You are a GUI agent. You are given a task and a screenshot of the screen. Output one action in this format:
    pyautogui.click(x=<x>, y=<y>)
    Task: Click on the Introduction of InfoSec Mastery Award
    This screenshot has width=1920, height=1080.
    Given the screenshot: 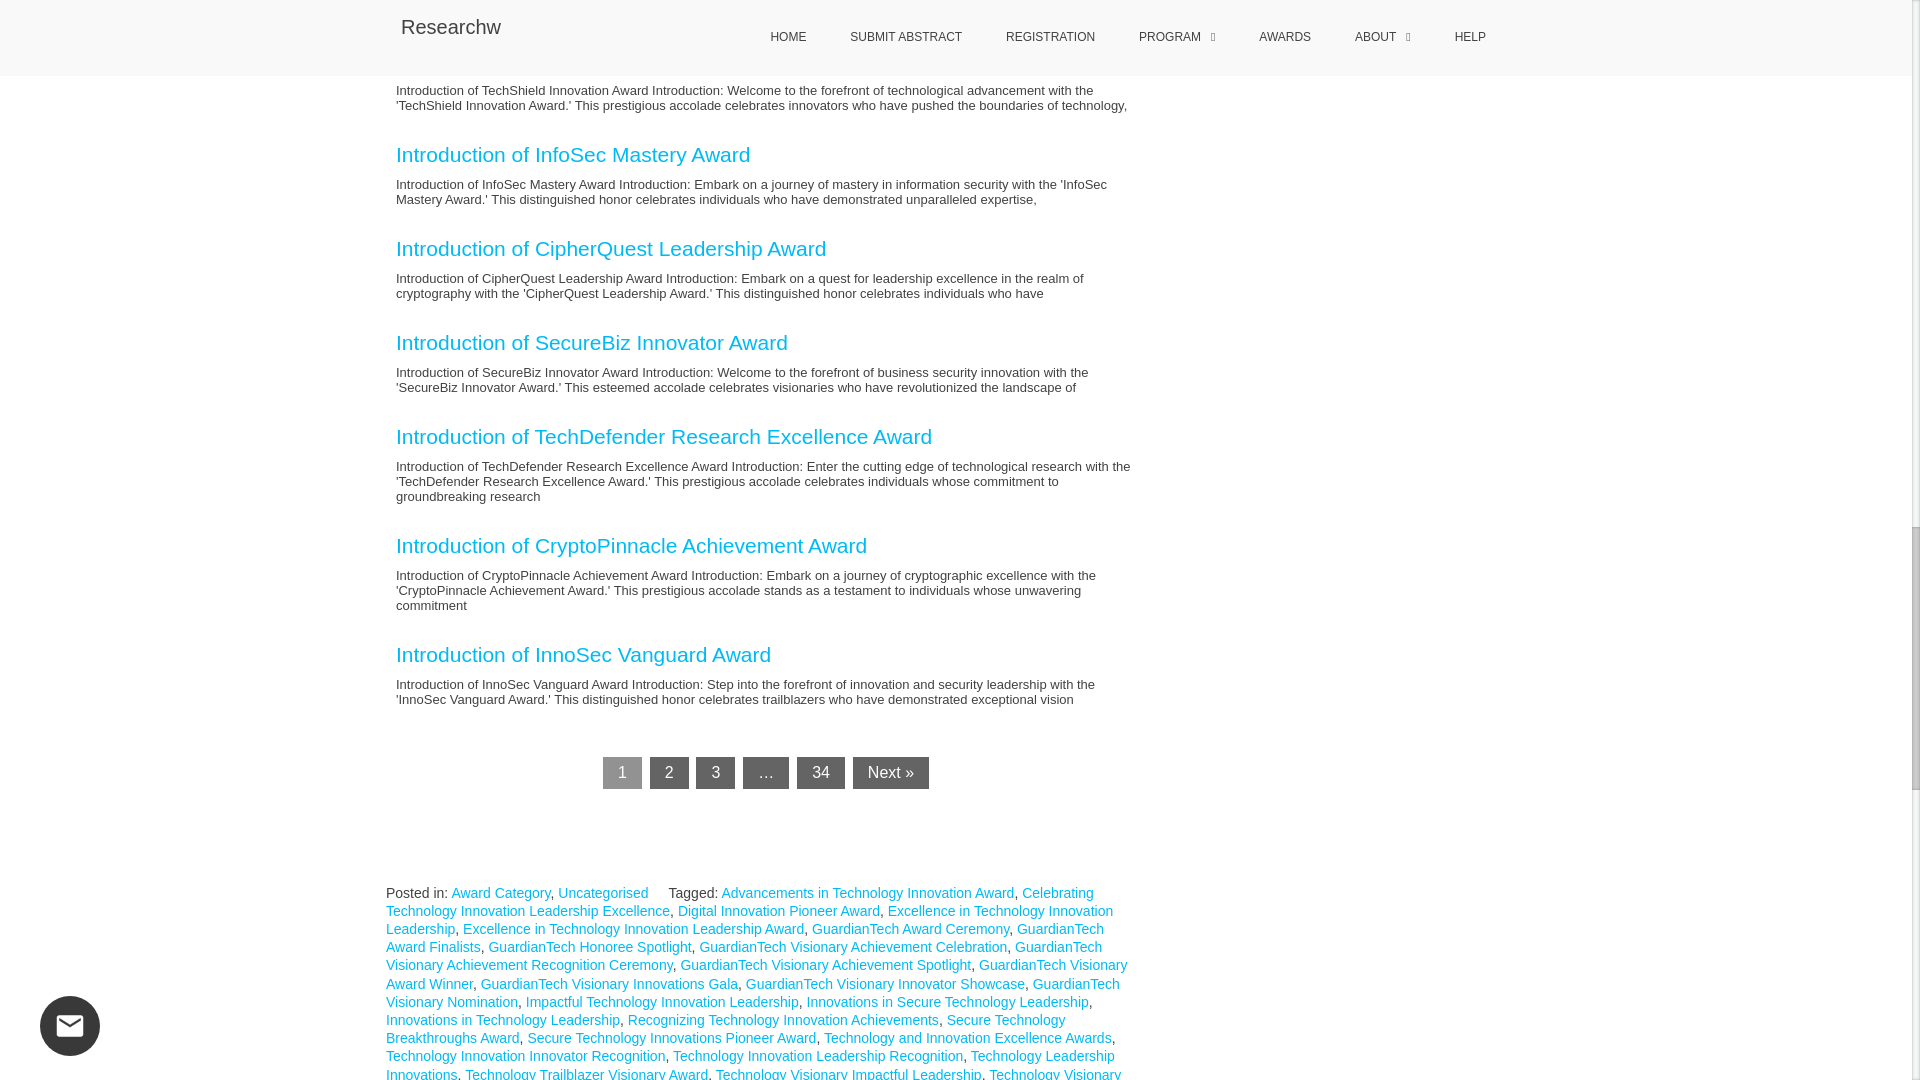 What is the action you would take?
    pyautogui.click(x=572, y=154)
    